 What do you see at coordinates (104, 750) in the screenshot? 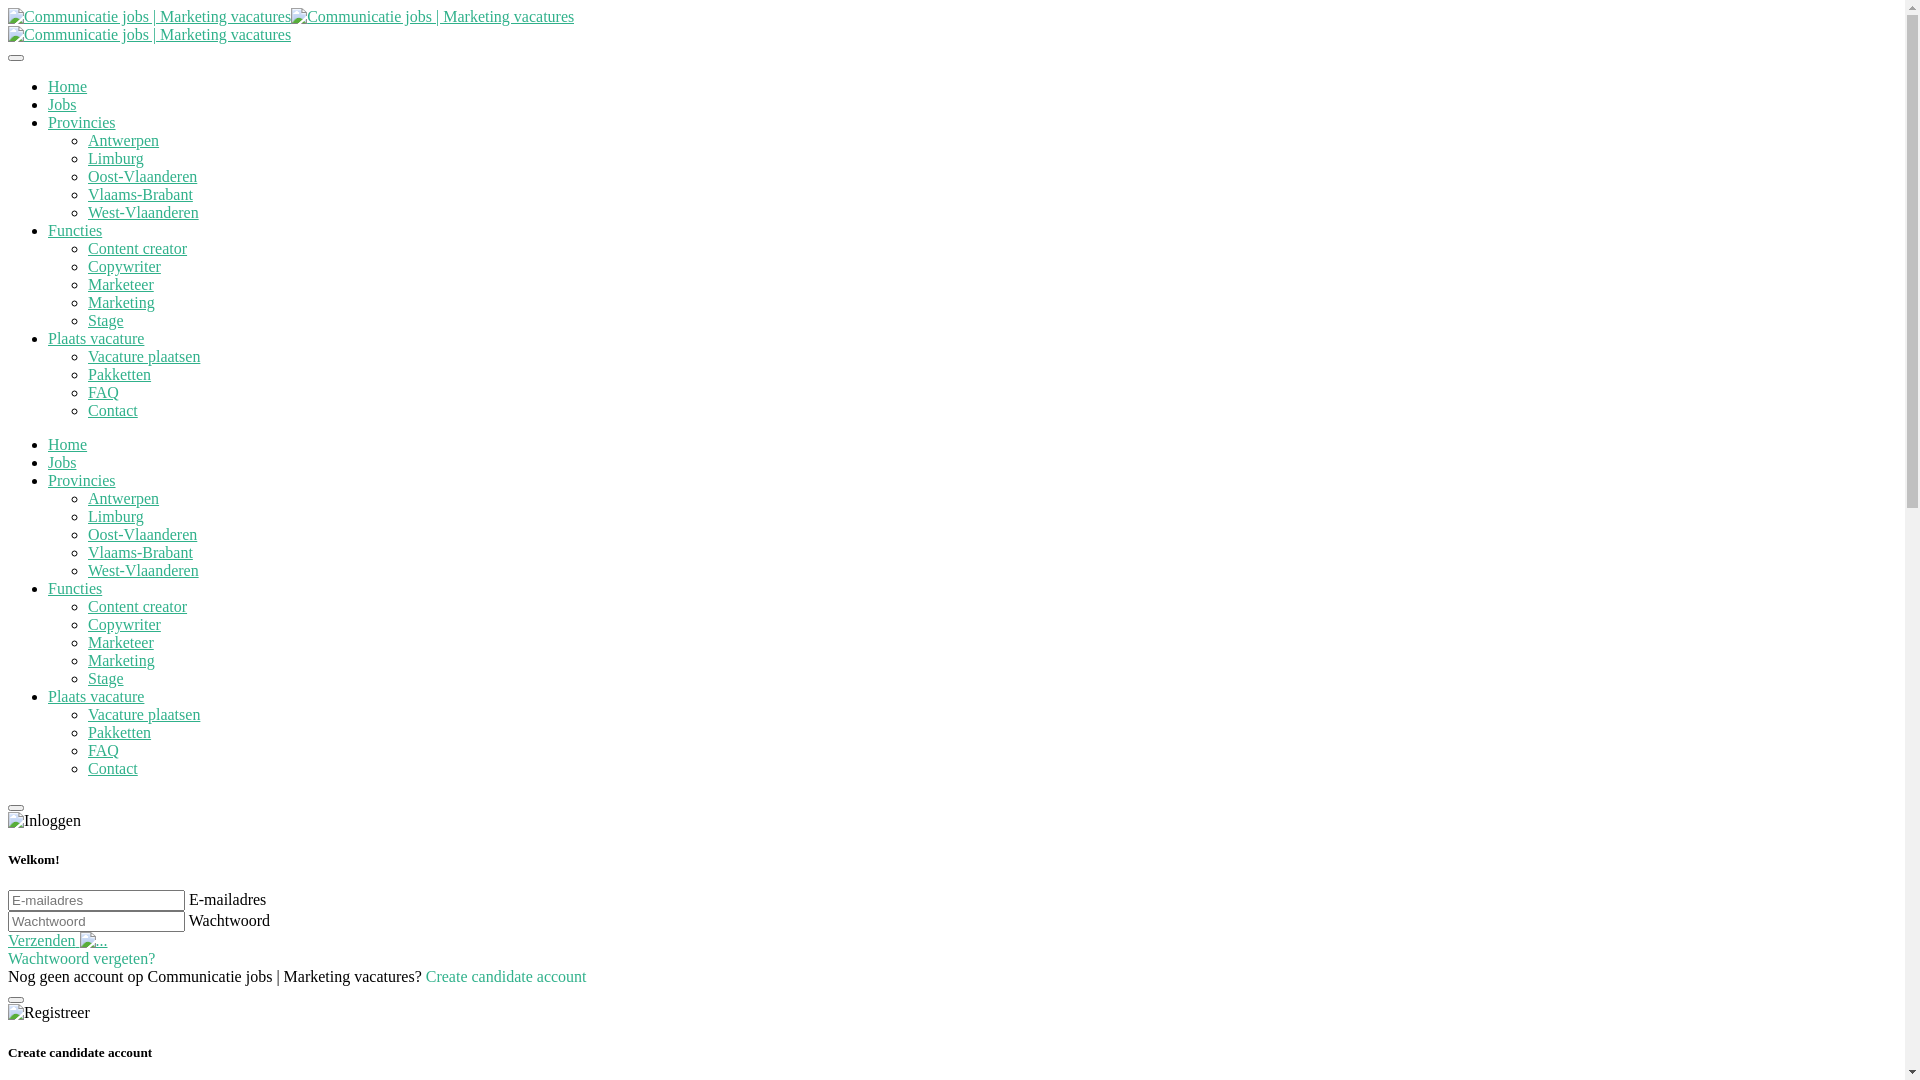
I see `FAQ` at bounding box center [104, 750].